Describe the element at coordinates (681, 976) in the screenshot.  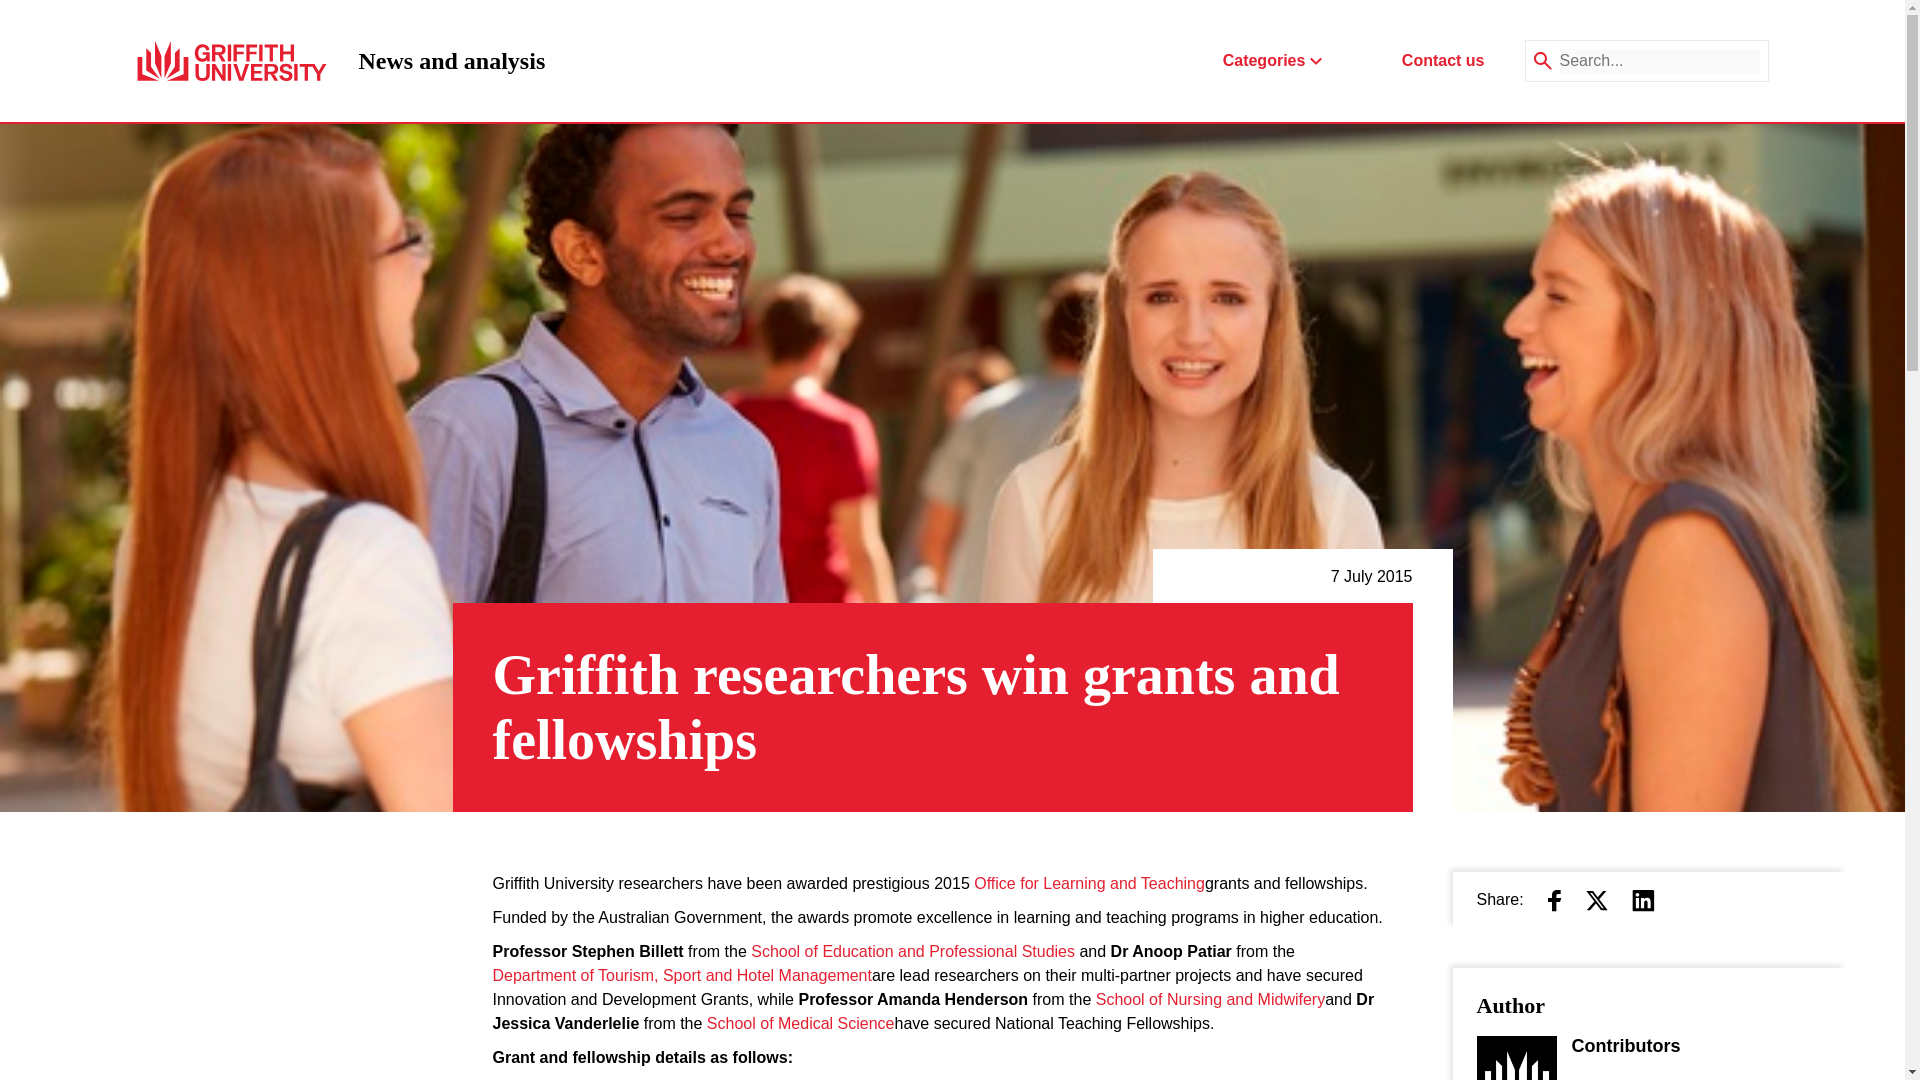
I see `Department of Tourism, Sport and Hotel Management` at that location.